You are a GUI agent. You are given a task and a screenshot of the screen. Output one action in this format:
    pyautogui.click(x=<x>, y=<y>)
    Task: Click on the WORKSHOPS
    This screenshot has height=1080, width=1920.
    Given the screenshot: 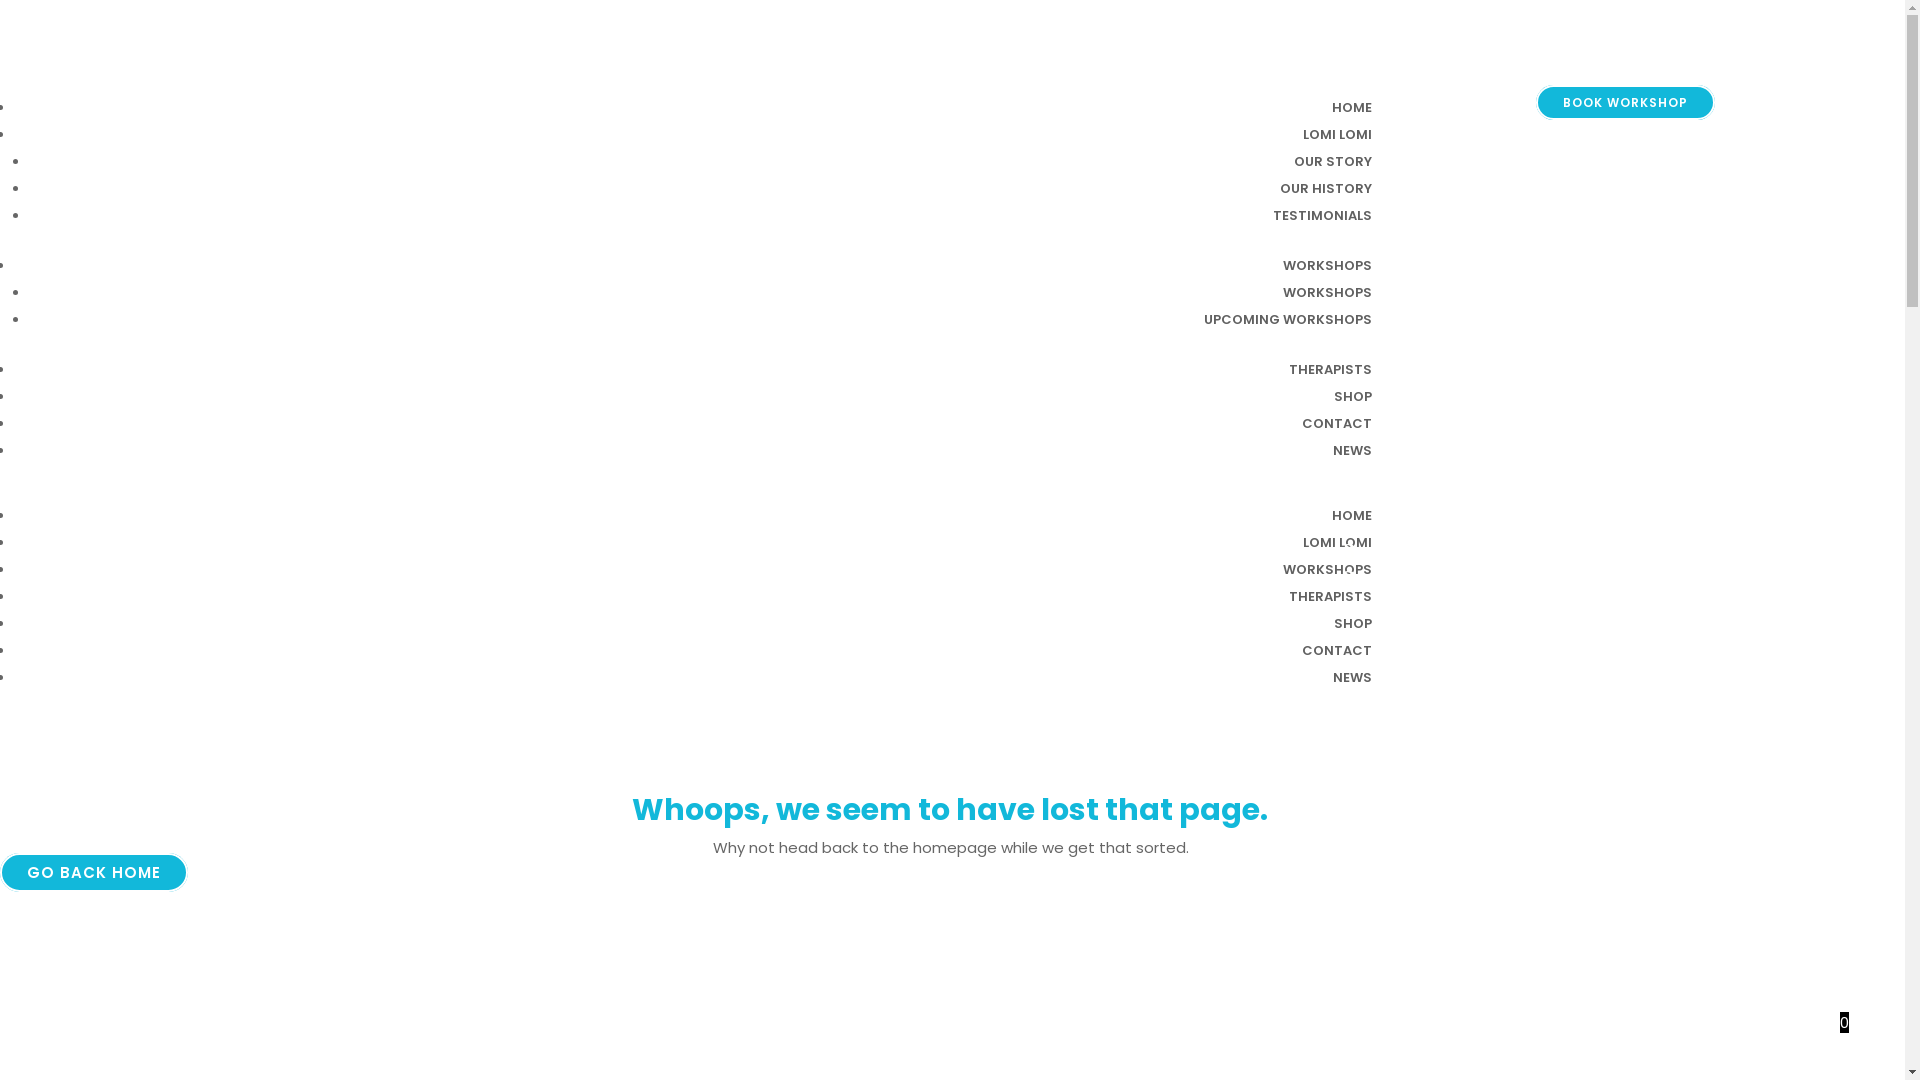 What is the action you would take?
    pyautogui.click(x=1328, y=570)
    